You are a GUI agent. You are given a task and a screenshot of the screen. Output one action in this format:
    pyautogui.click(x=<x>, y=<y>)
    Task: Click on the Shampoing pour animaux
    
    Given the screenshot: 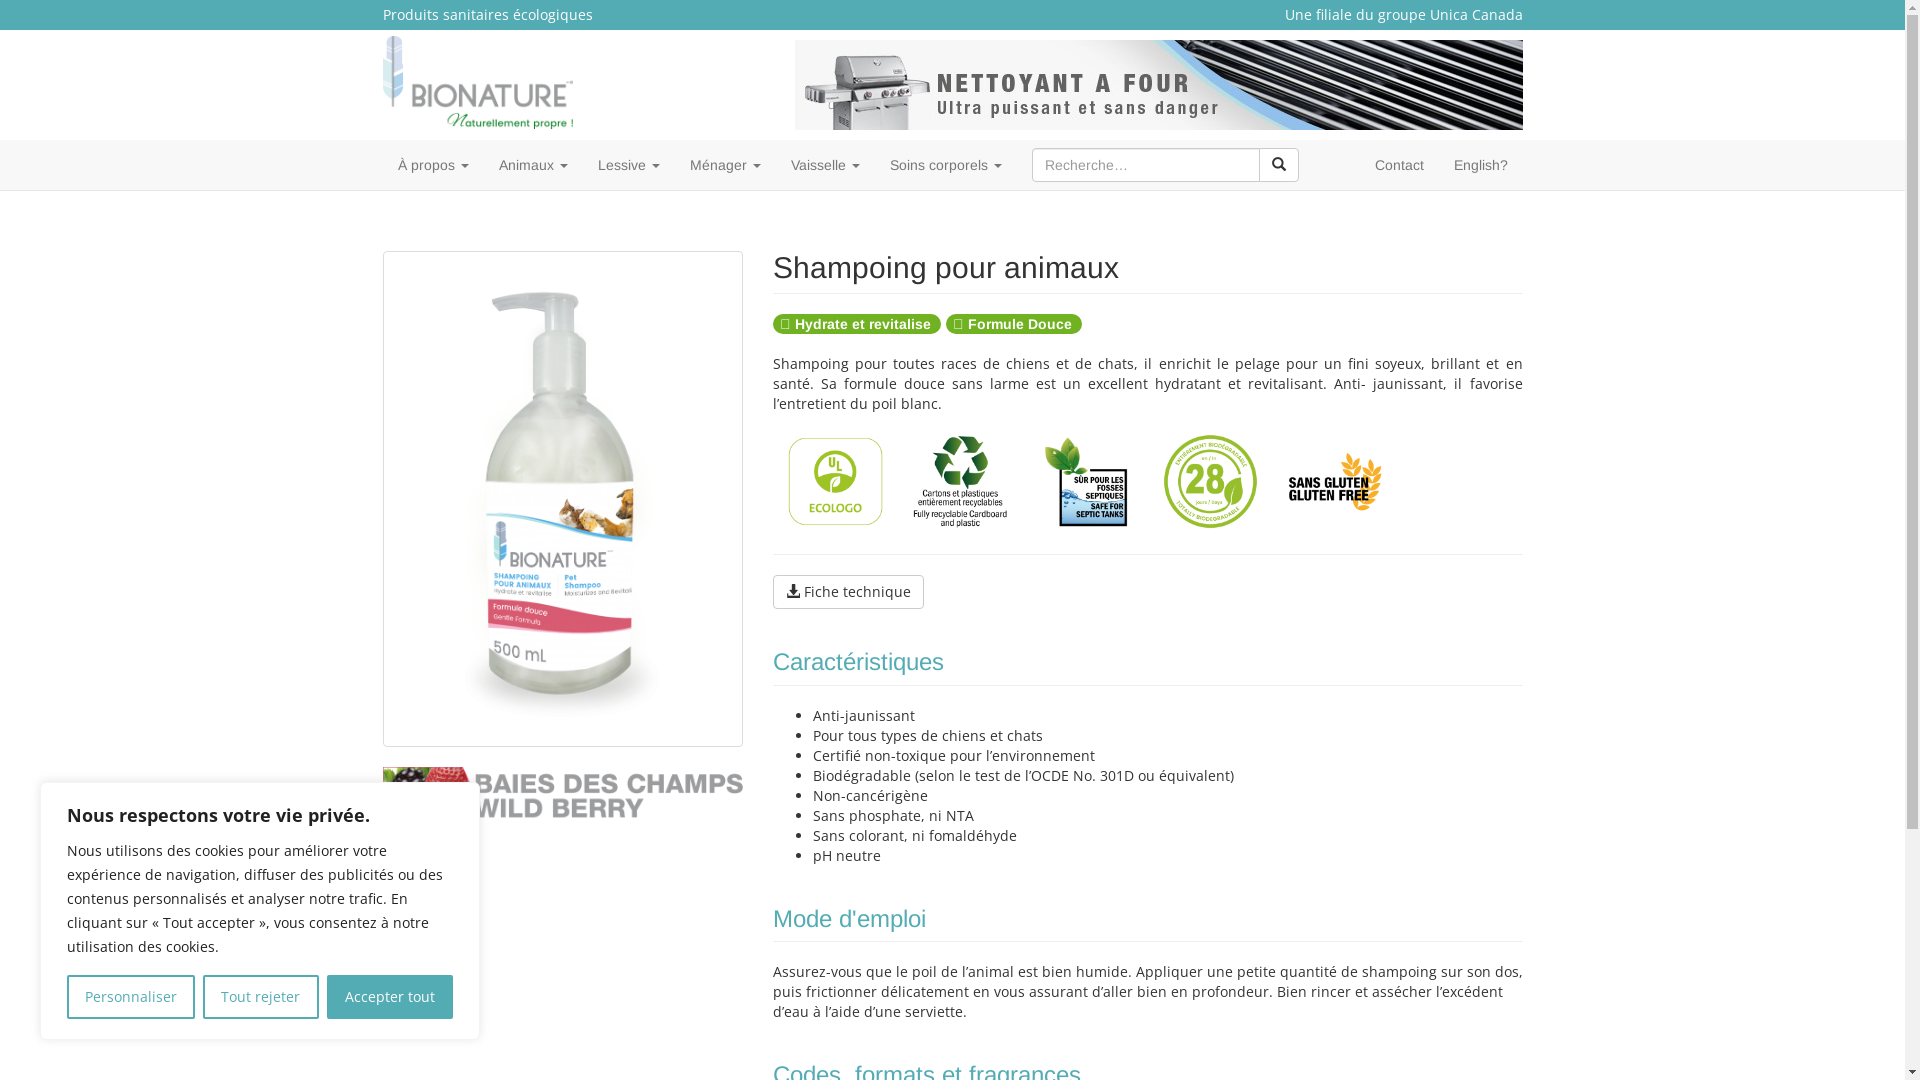 What is the action you would take?
    pyautogui.click(x=563, y=499)
    